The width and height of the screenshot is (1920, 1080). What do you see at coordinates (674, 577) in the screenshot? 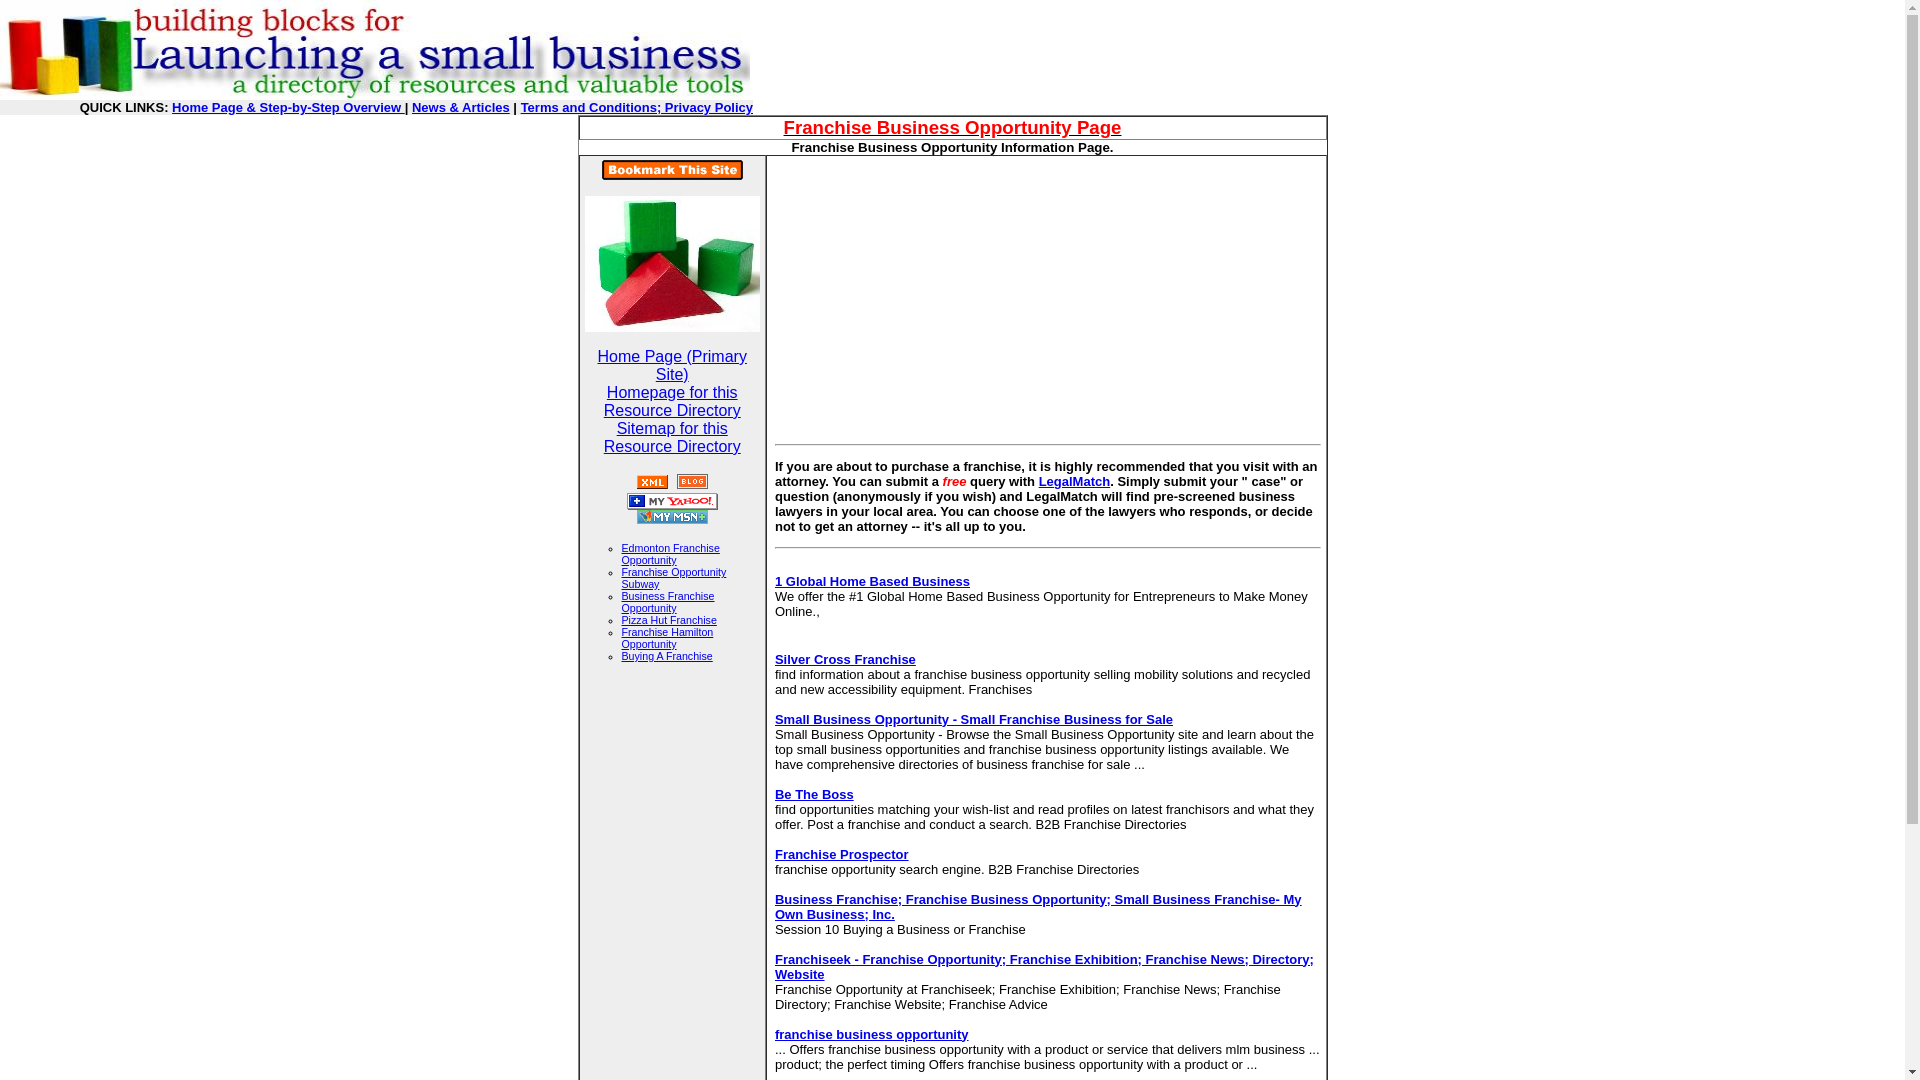
I see `Franchise Opportunity Subway` at bounding box center [674, 577].